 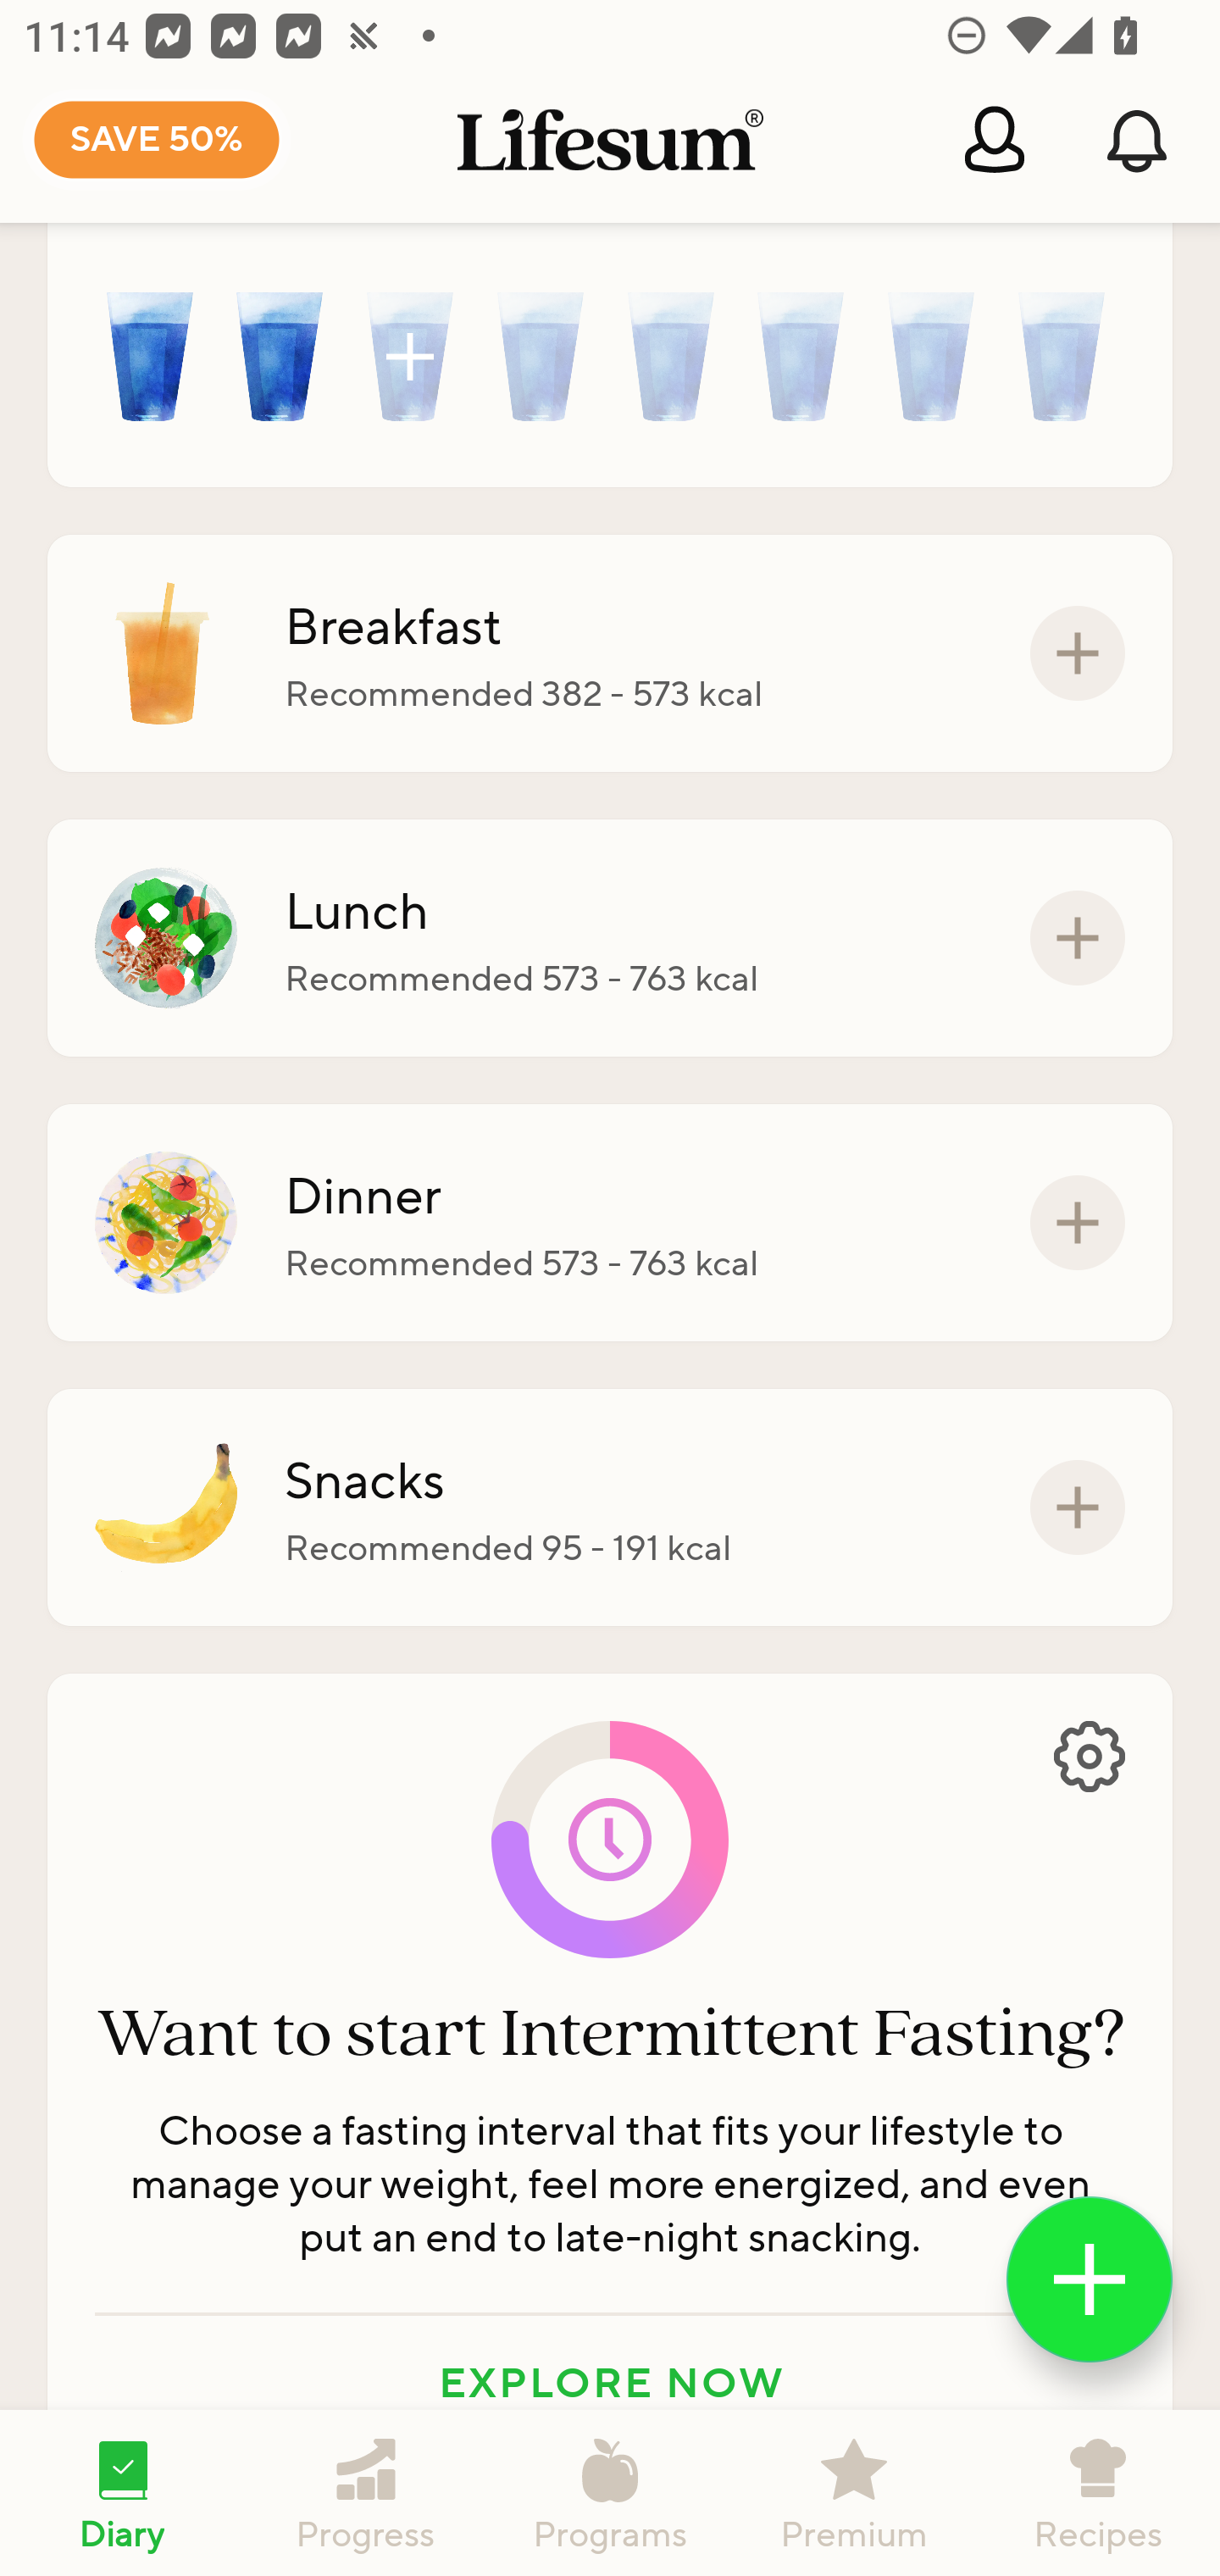 I want to click on Recipes, so click(x=1098, y=2493).